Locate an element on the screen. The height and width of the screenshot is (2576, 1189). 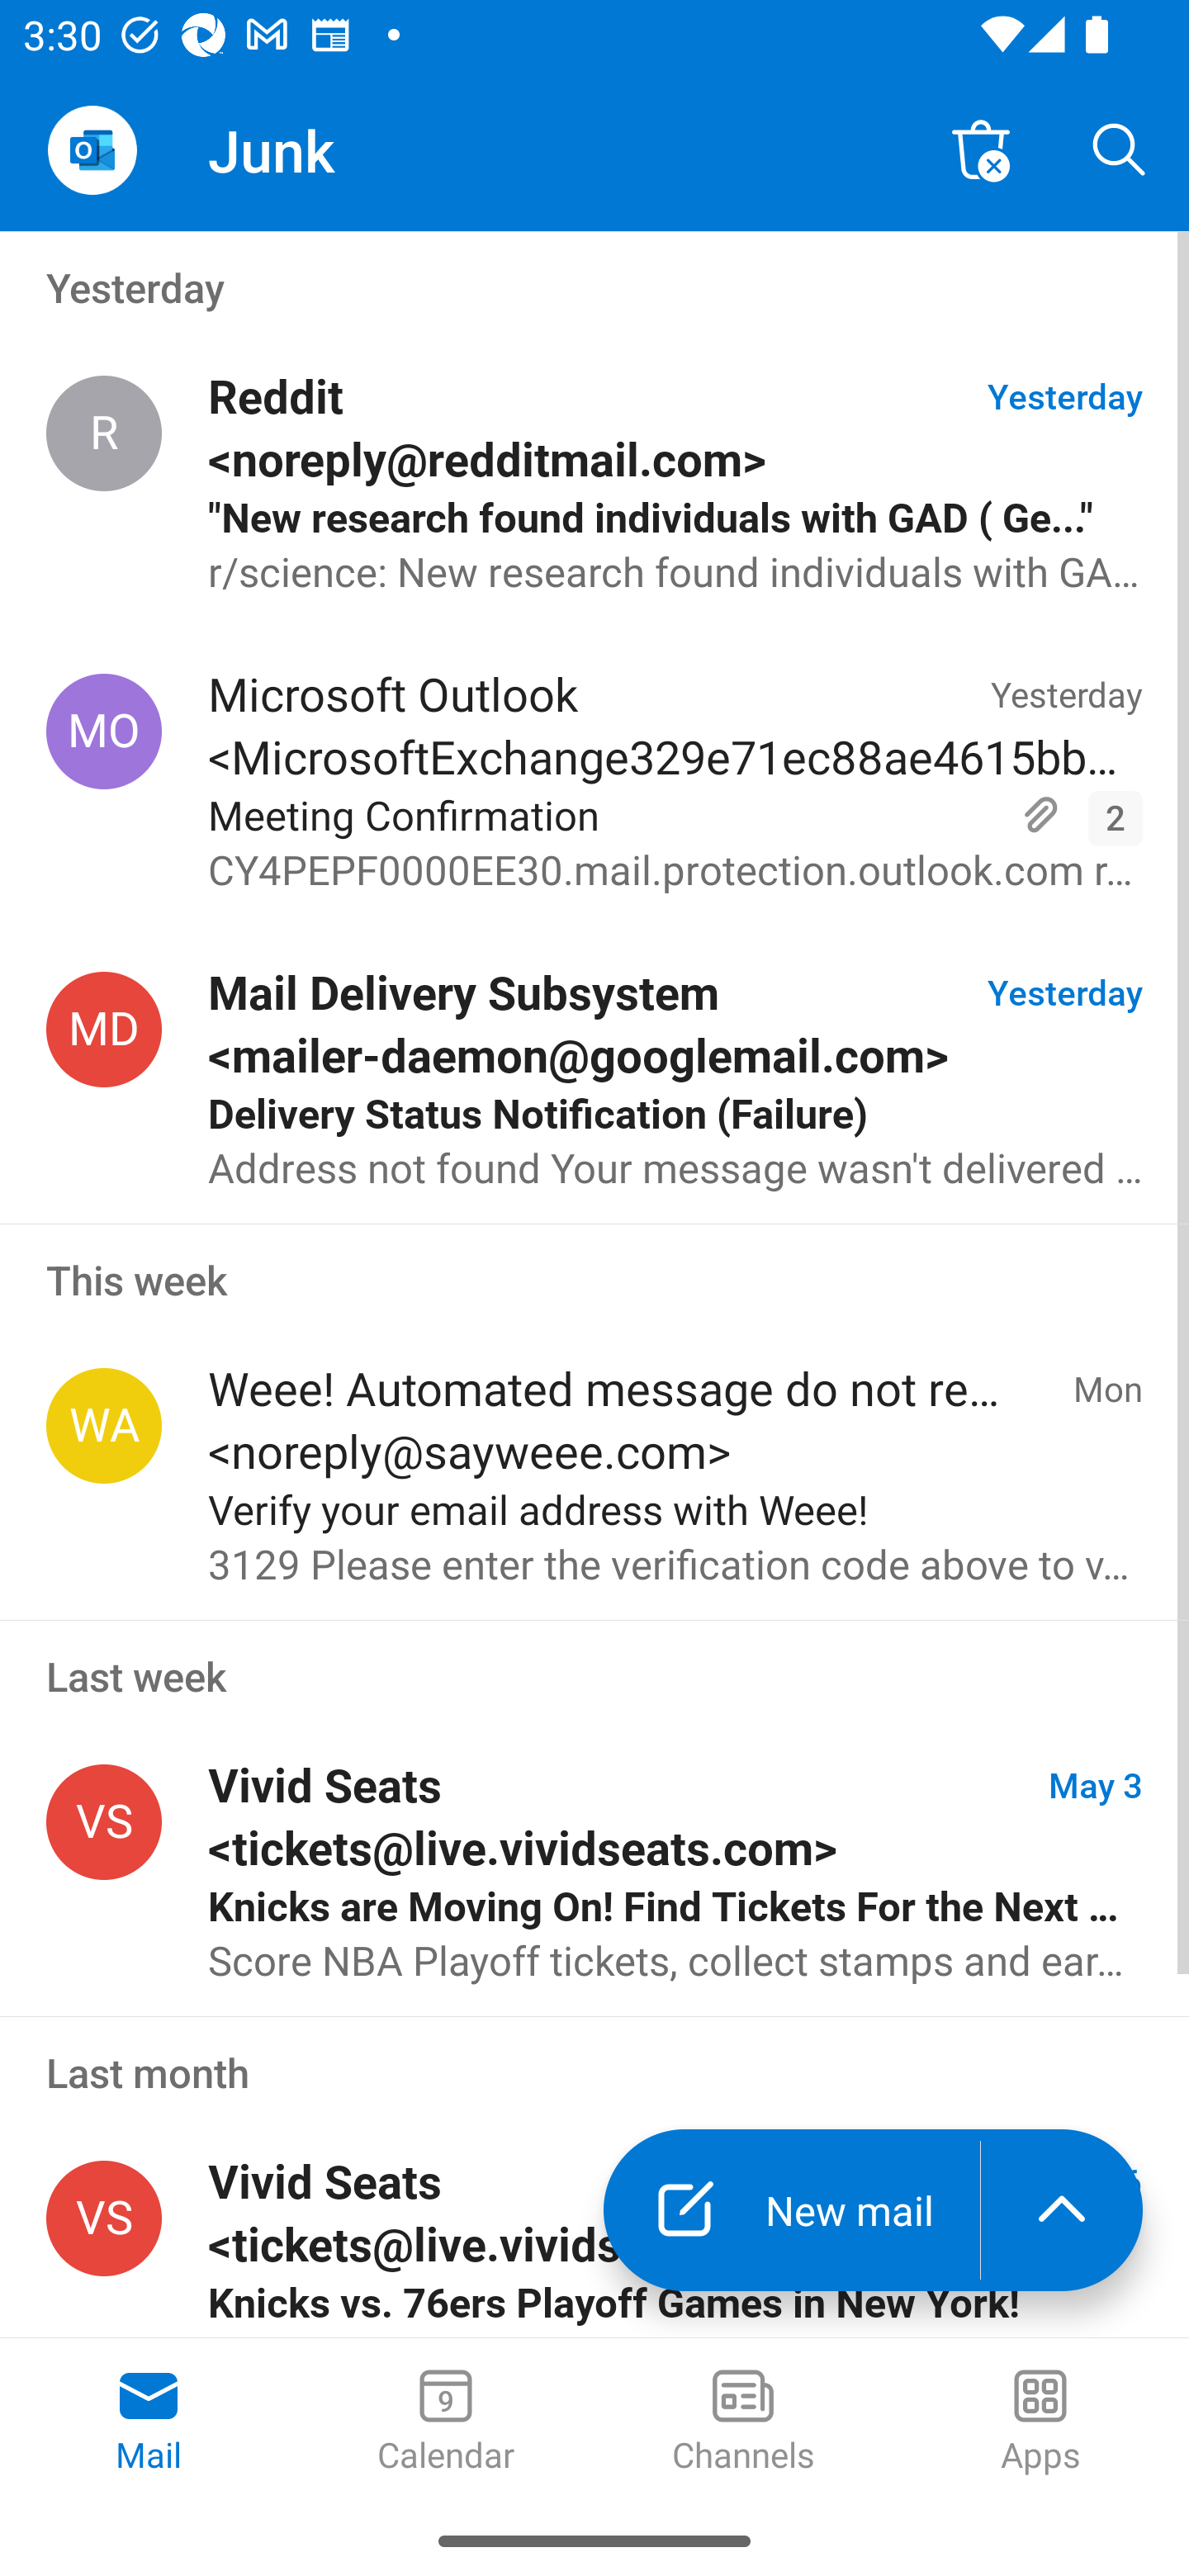
Vivid Seats, tickets@live.vividseats.com is located at coordinates (104, 2219).